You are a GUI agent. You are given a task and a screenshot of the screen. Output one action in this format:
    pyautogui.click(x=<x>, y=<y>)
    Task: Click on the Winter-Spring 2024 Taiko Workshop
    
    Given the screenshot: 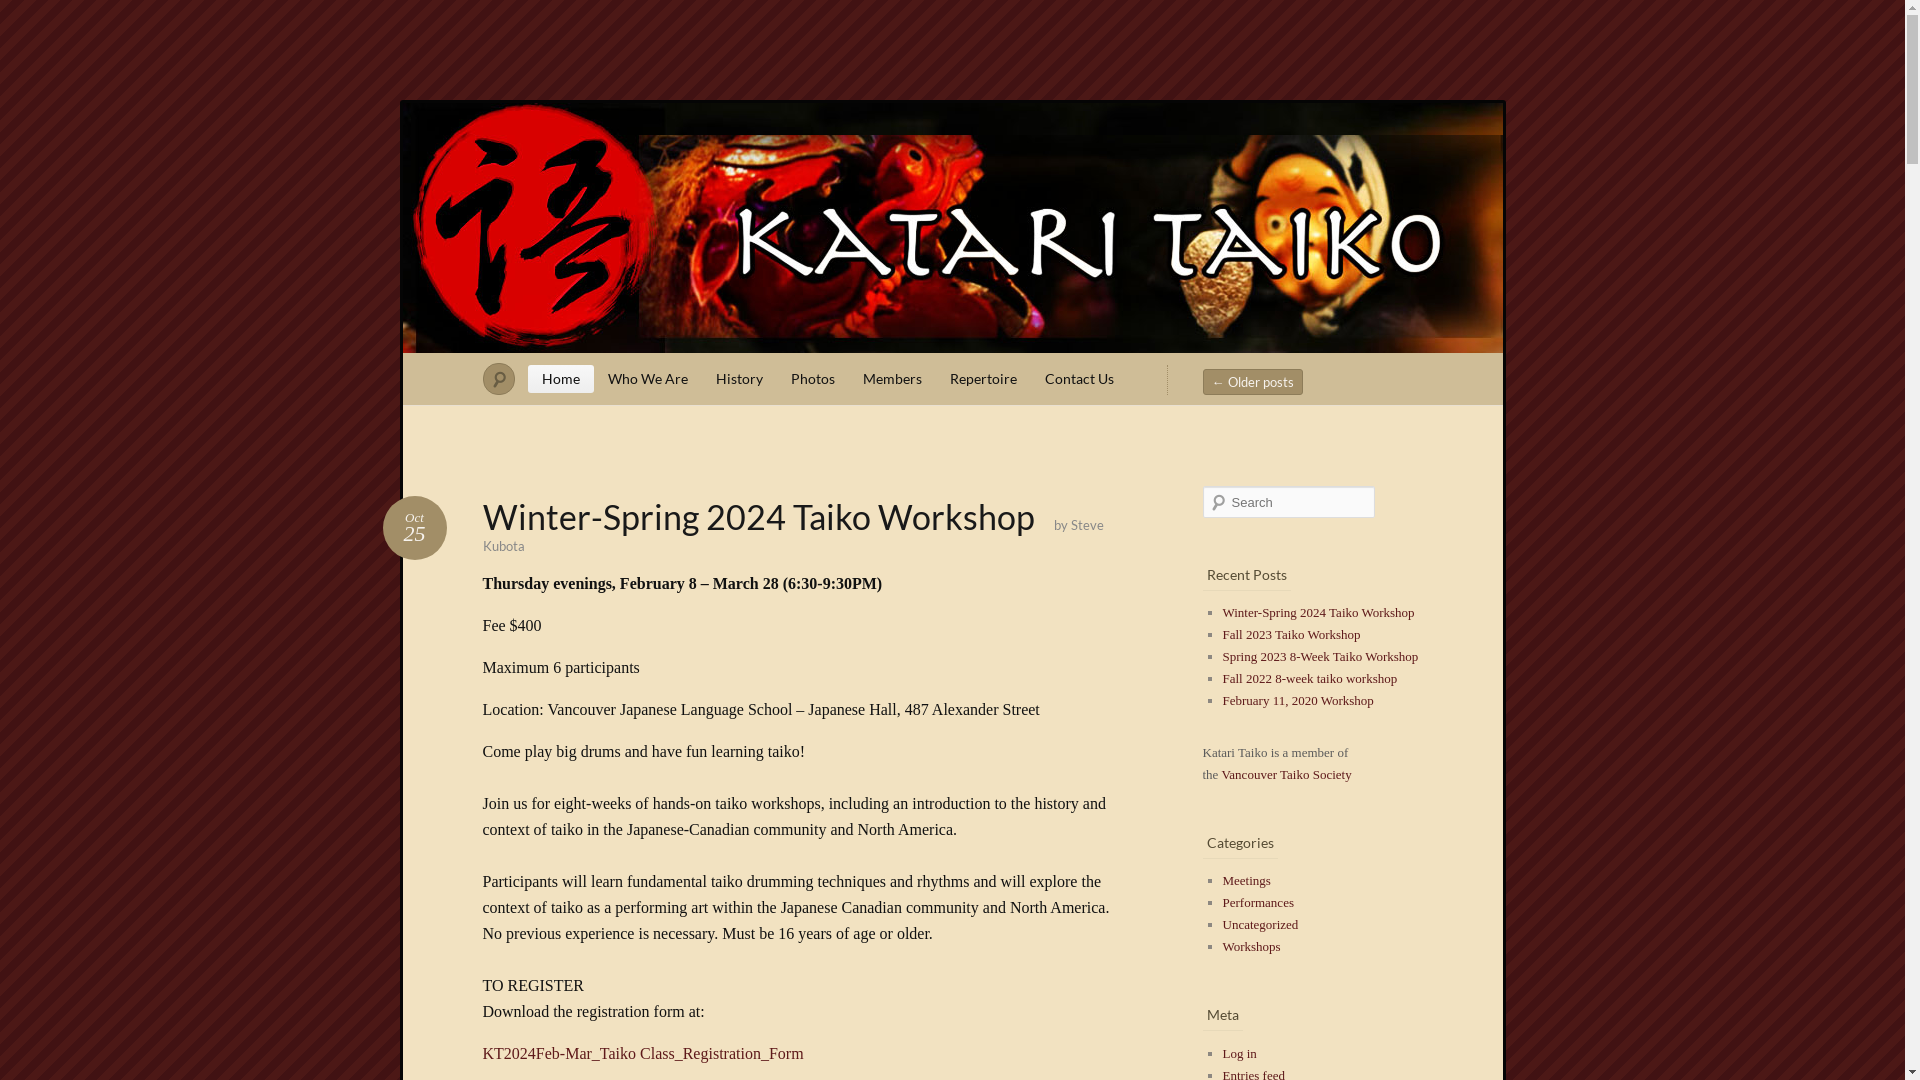 What is the action you would take?
    pyautogui.click(x=1318, y=612)
    